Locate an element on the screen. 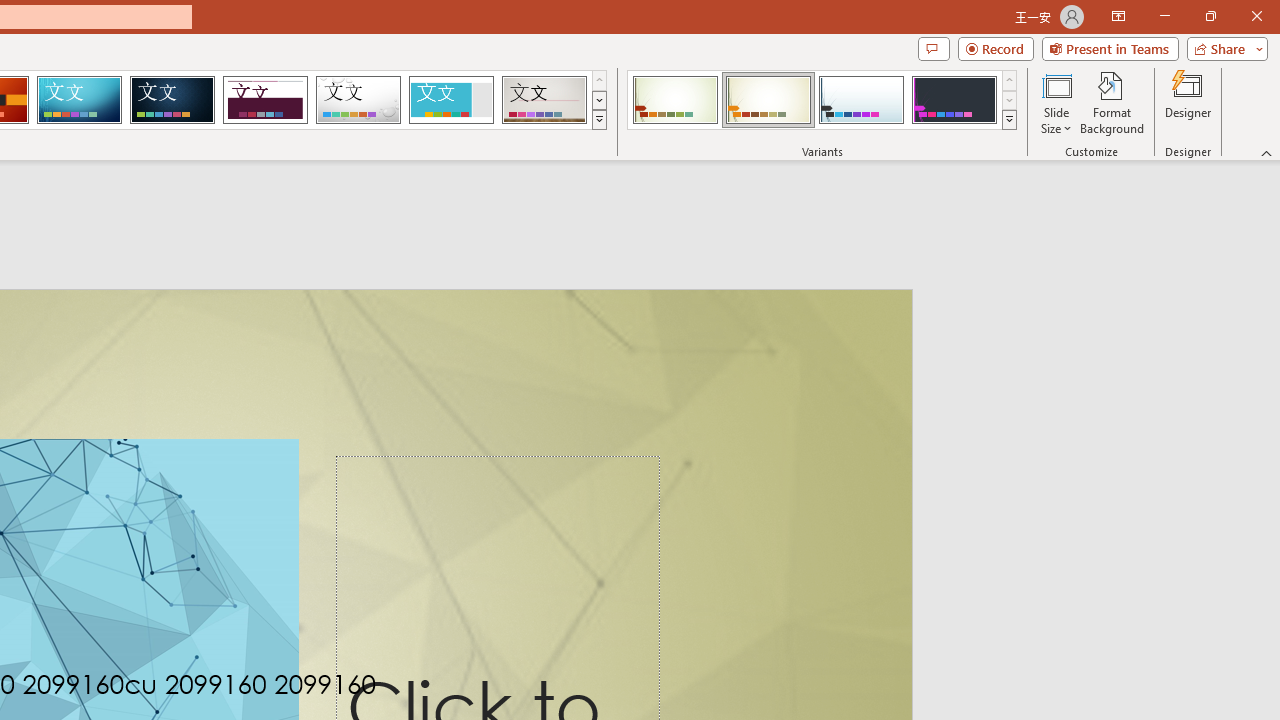 This screenshot has height=720, width=1280. Themes is located at coordinates (598, 120).